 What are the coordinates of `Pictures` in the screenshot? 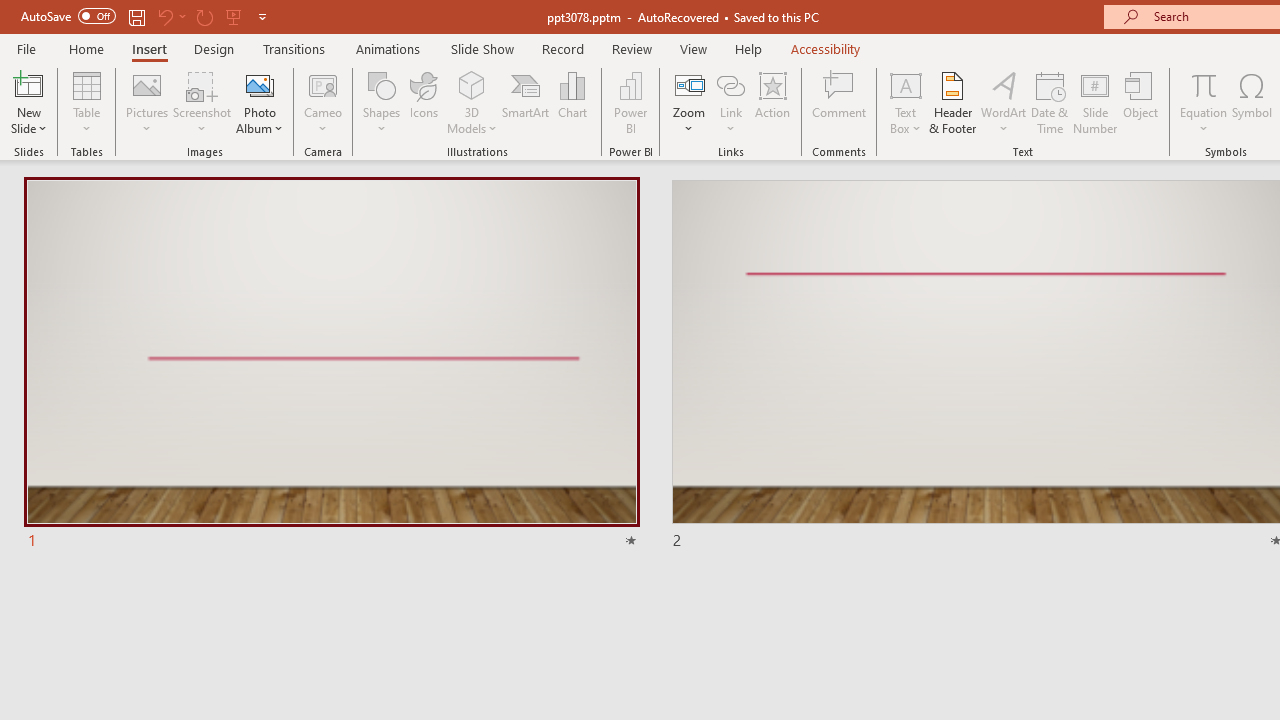 It's located at (148, 102).